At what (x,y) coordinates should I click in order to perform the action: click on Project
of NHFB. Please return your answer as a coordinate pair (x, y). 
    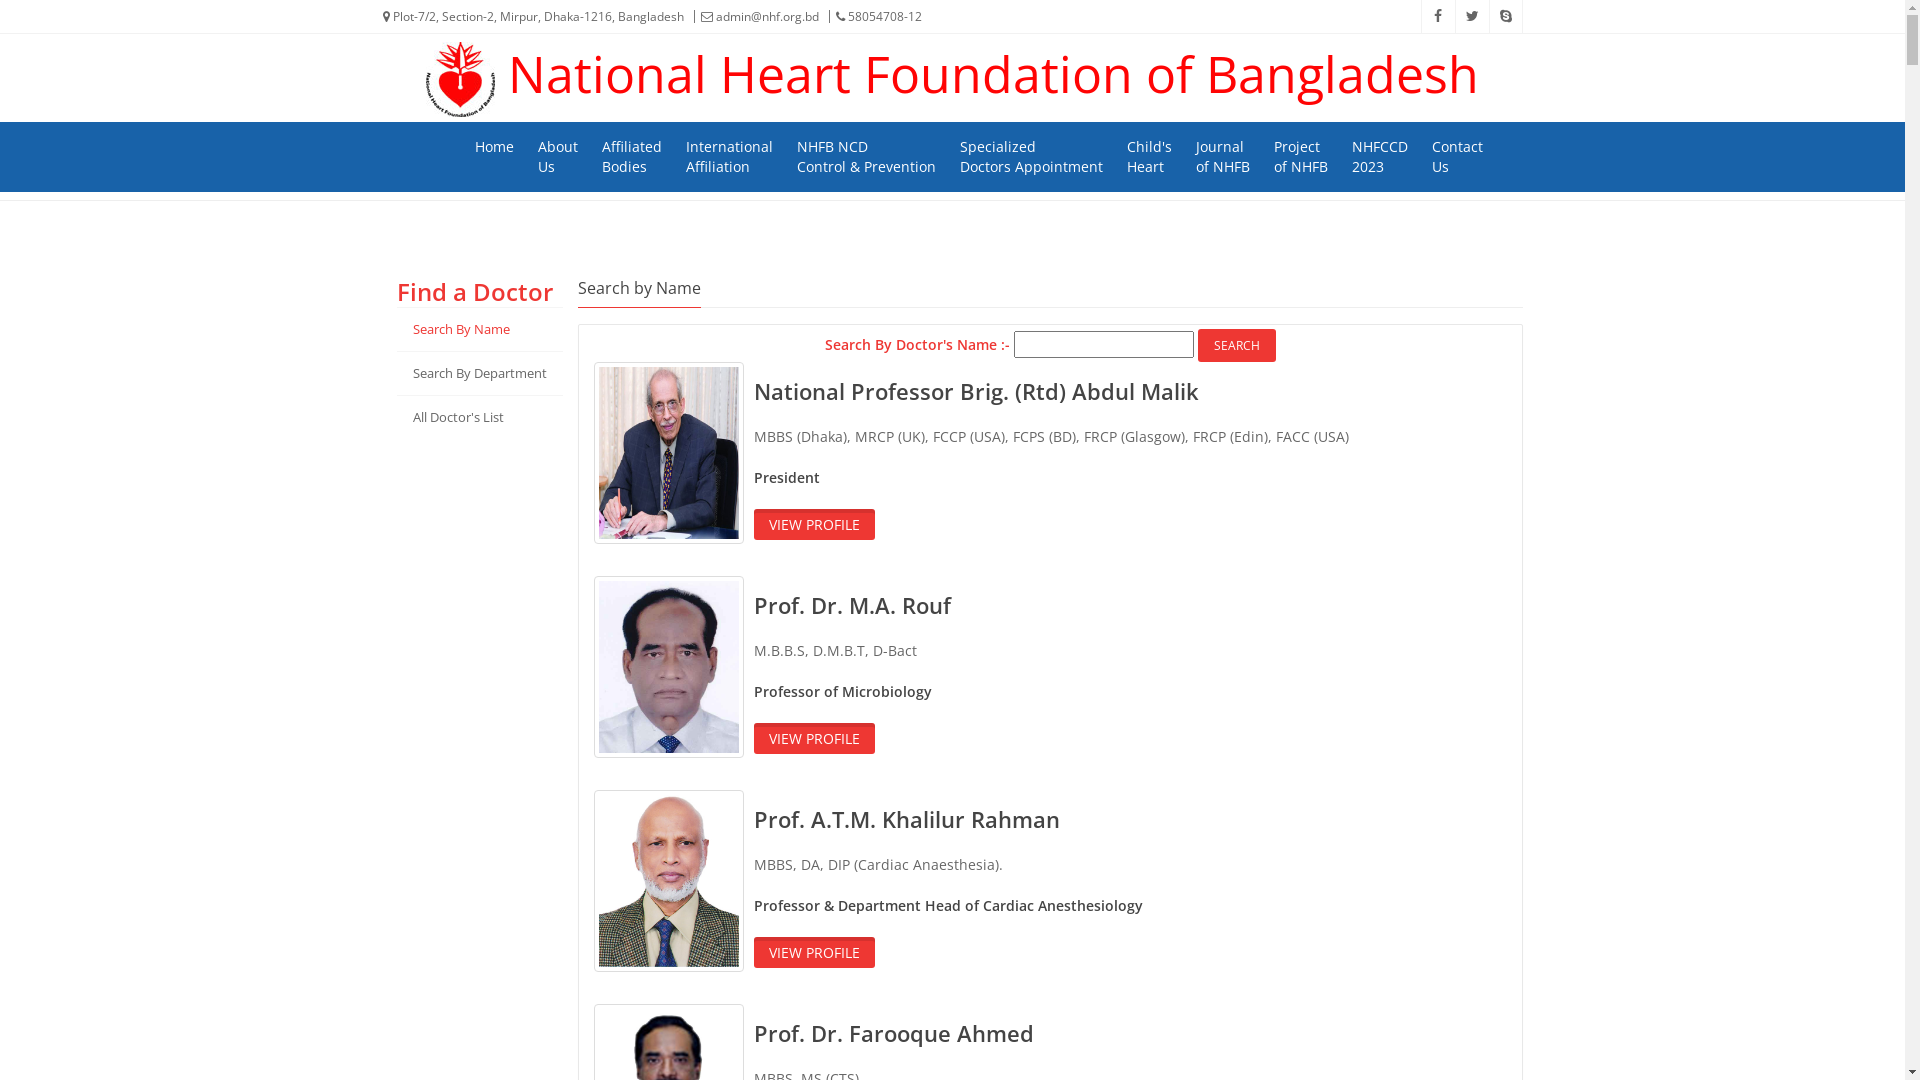
    Looking at the image, I should click on (1300, 157).